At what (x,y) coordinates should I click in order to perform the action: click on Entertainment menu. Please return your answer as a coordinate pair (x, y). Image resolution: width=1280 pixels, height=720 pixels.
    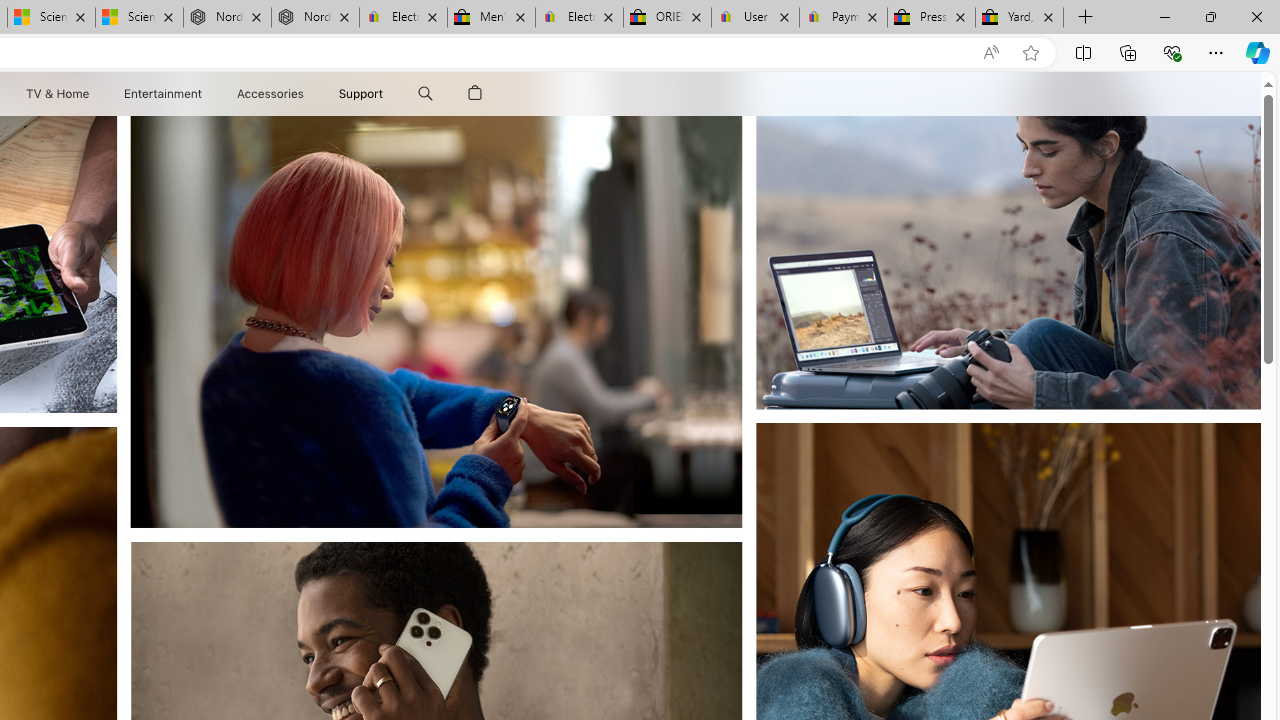
    Looking at the image, I should click on (206, 94).